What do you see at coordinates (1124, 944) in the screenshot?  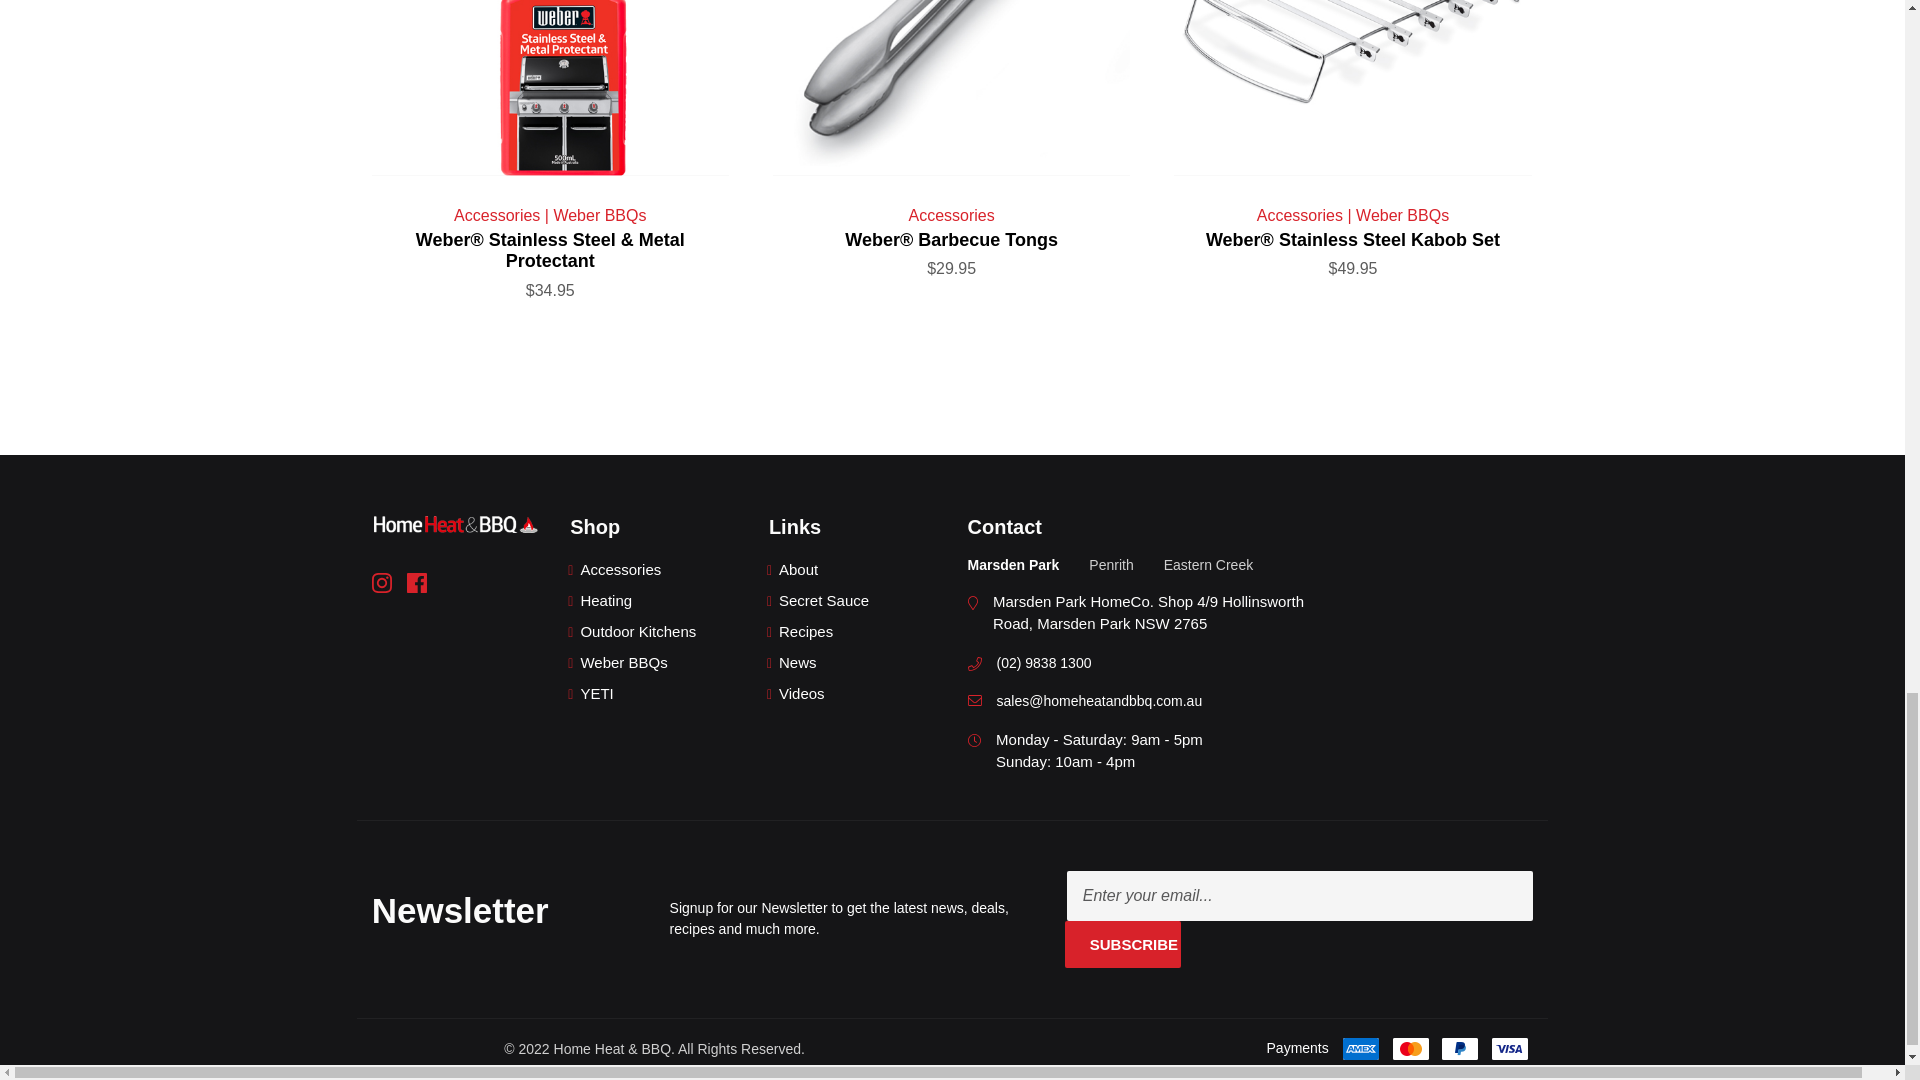 I see `SUBSCRIBE` at bounding box center [1124, 944].